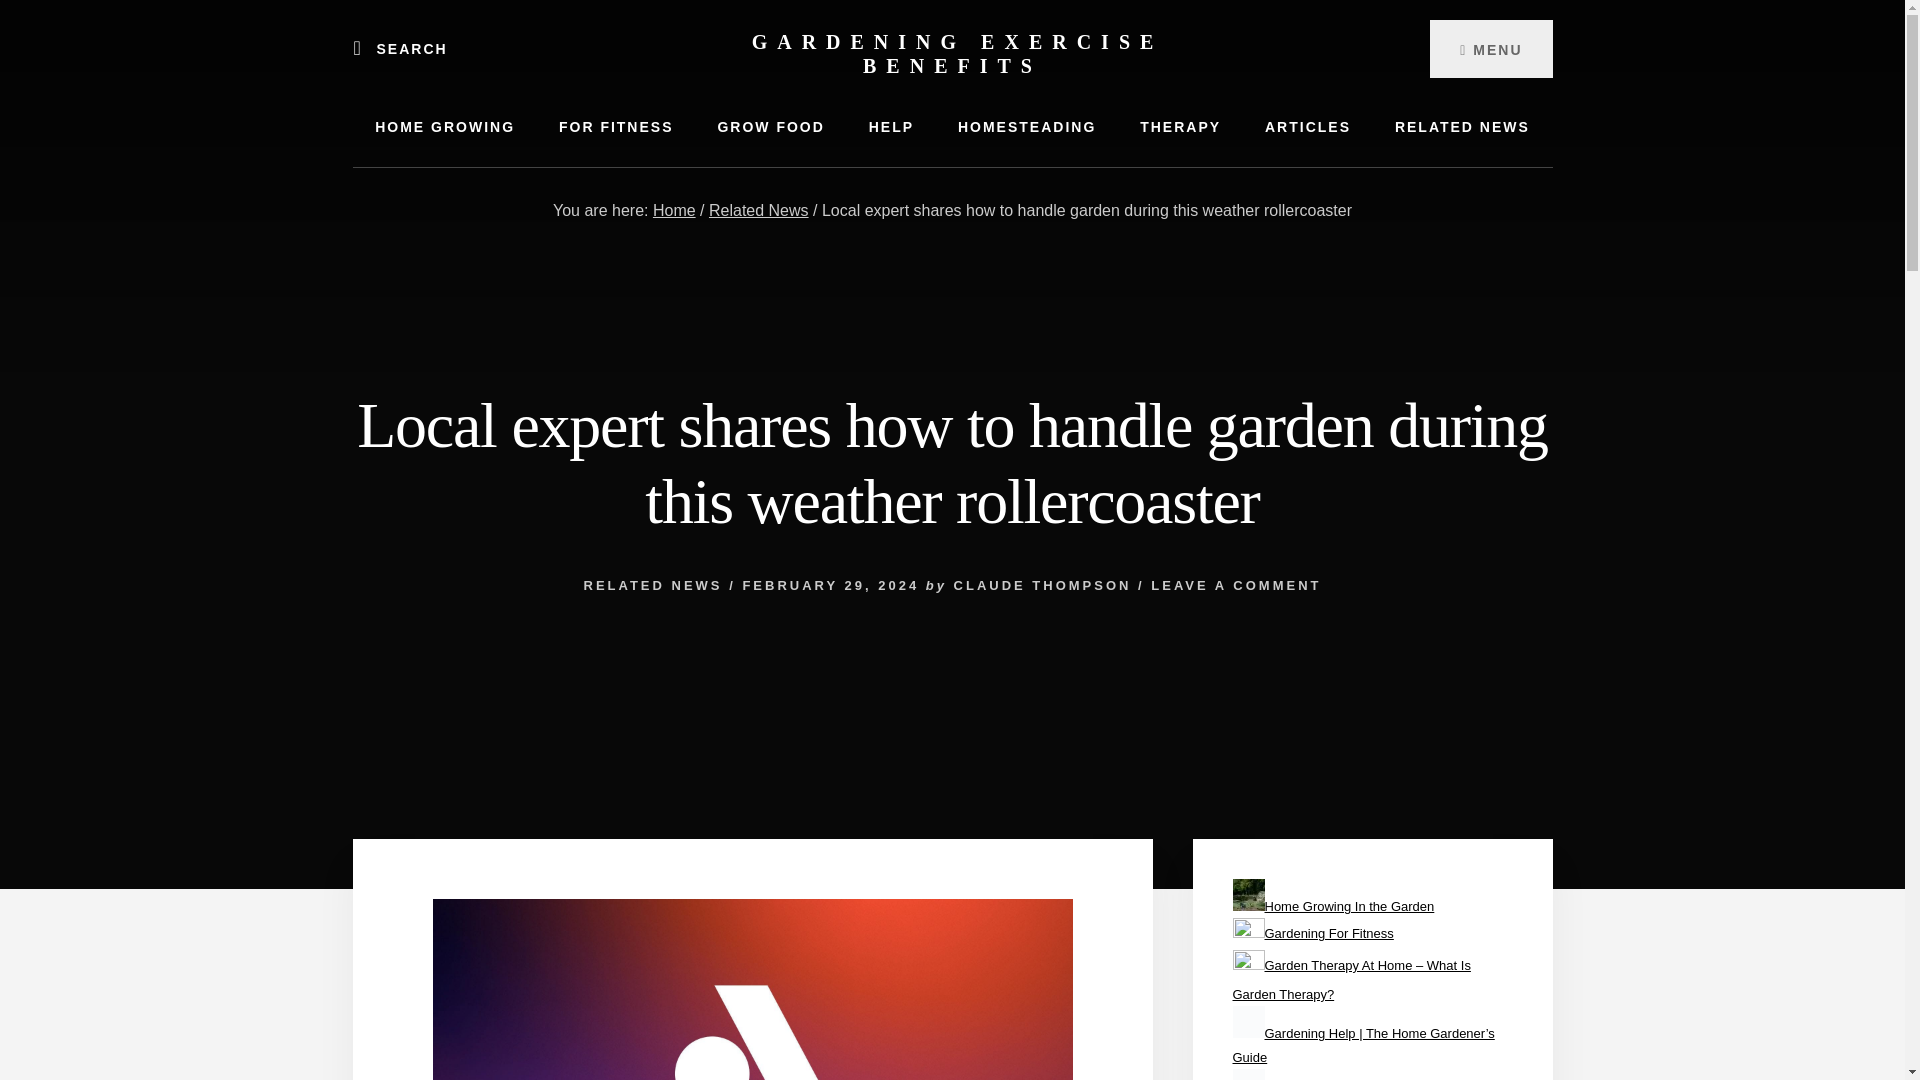 Image resolution: width=1920 pixels, height=1080 pixels. Describe the element at coordinates (1235, 584) in the screenshot. I see `LEAVE A COMMENT` at that location.